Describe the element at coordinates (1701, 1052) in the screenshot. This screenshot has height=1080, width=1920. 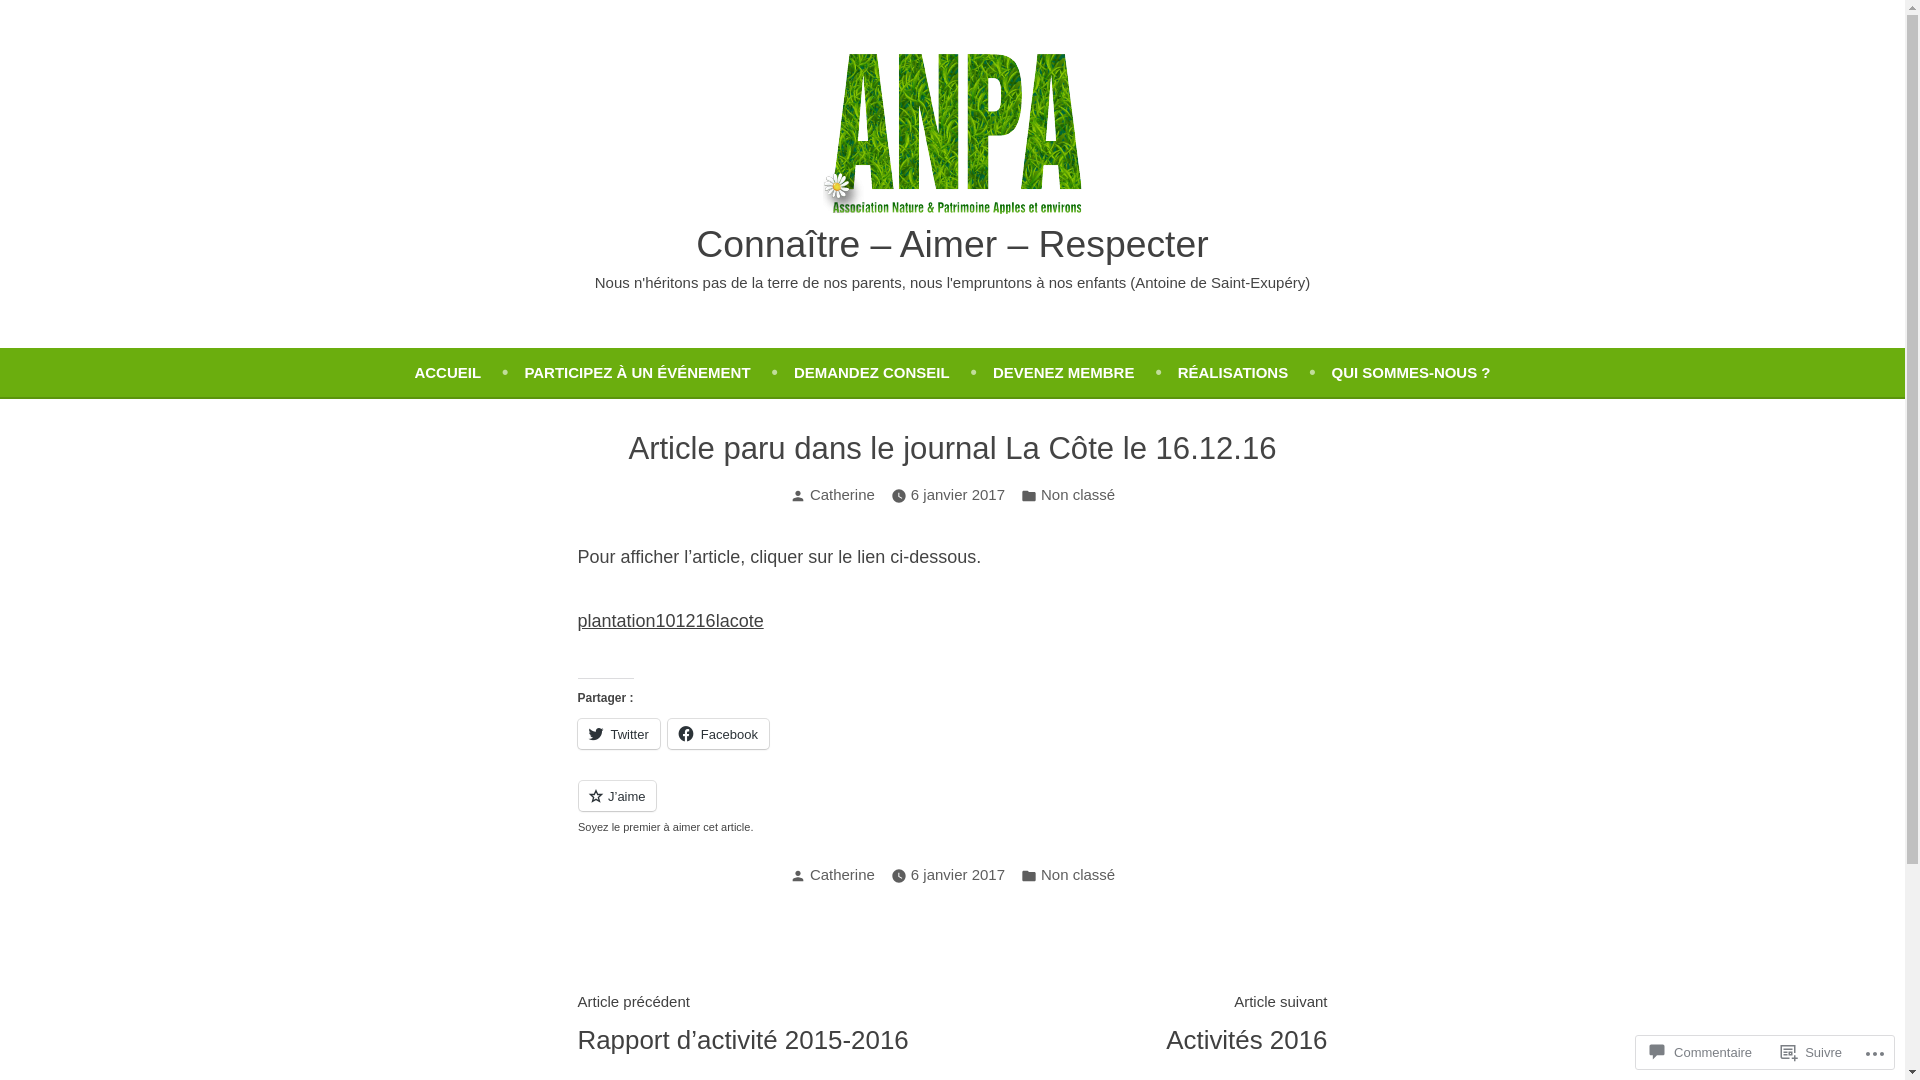
I see `Commentaire` at that location.